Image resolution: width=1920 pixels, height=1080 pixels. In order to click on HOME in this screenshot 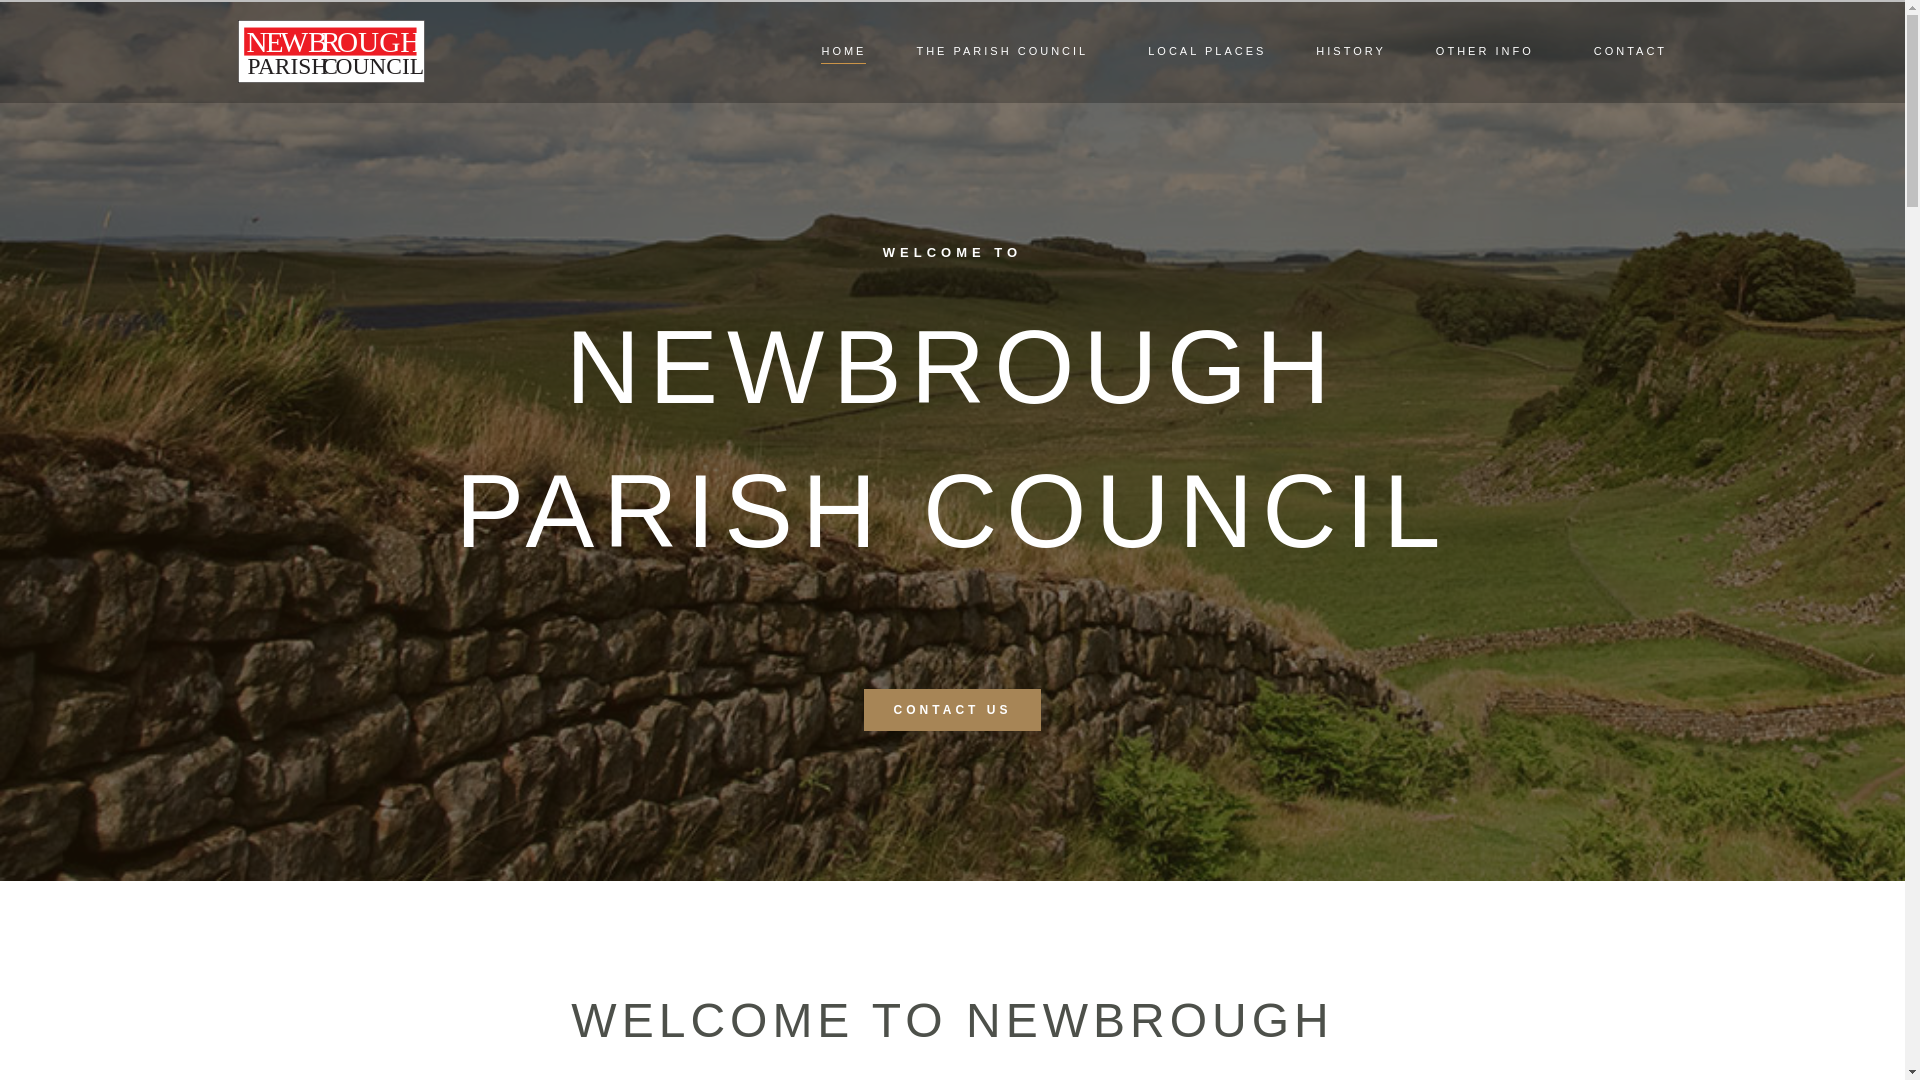, I will do `click(843, 50)`.